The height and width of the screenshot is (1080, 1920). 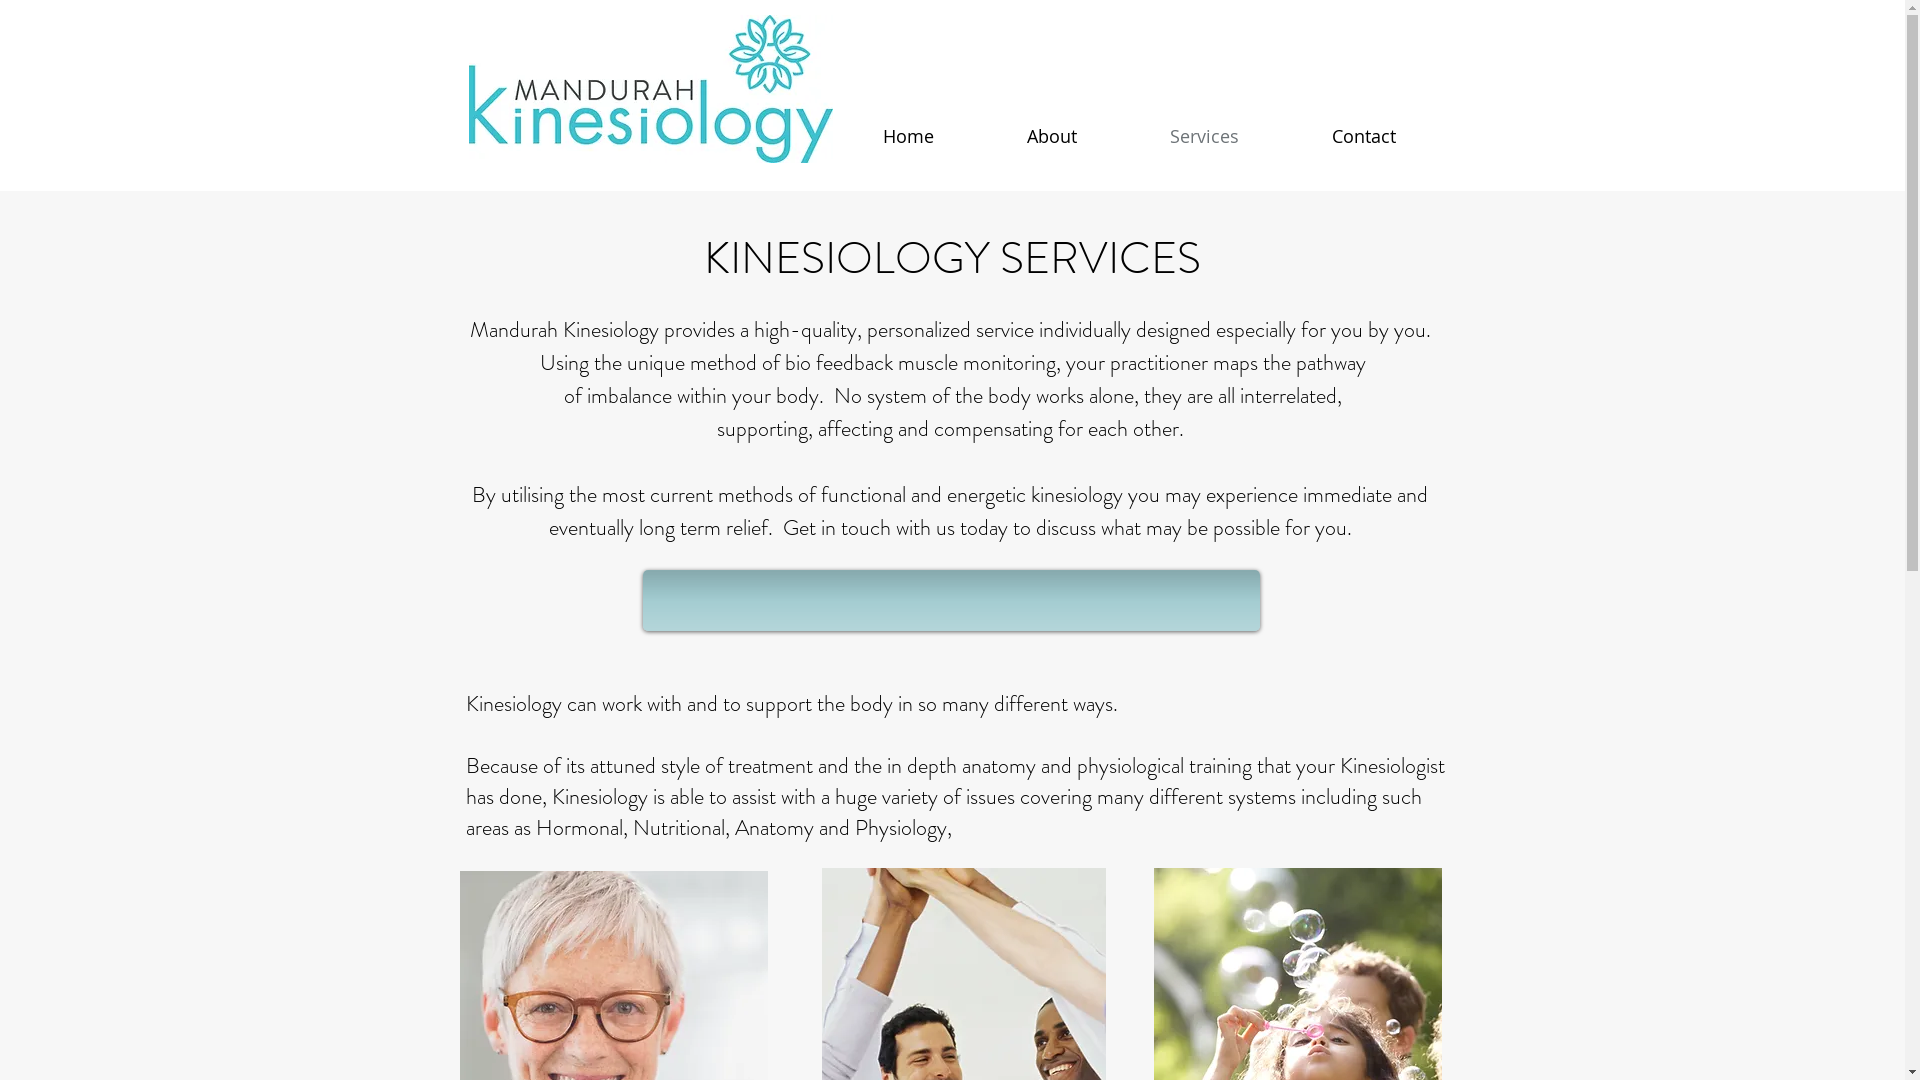 What do you see at coordinates (1051, 136) in the screenshot?
I see `About` at bounding box center [1051, 136].